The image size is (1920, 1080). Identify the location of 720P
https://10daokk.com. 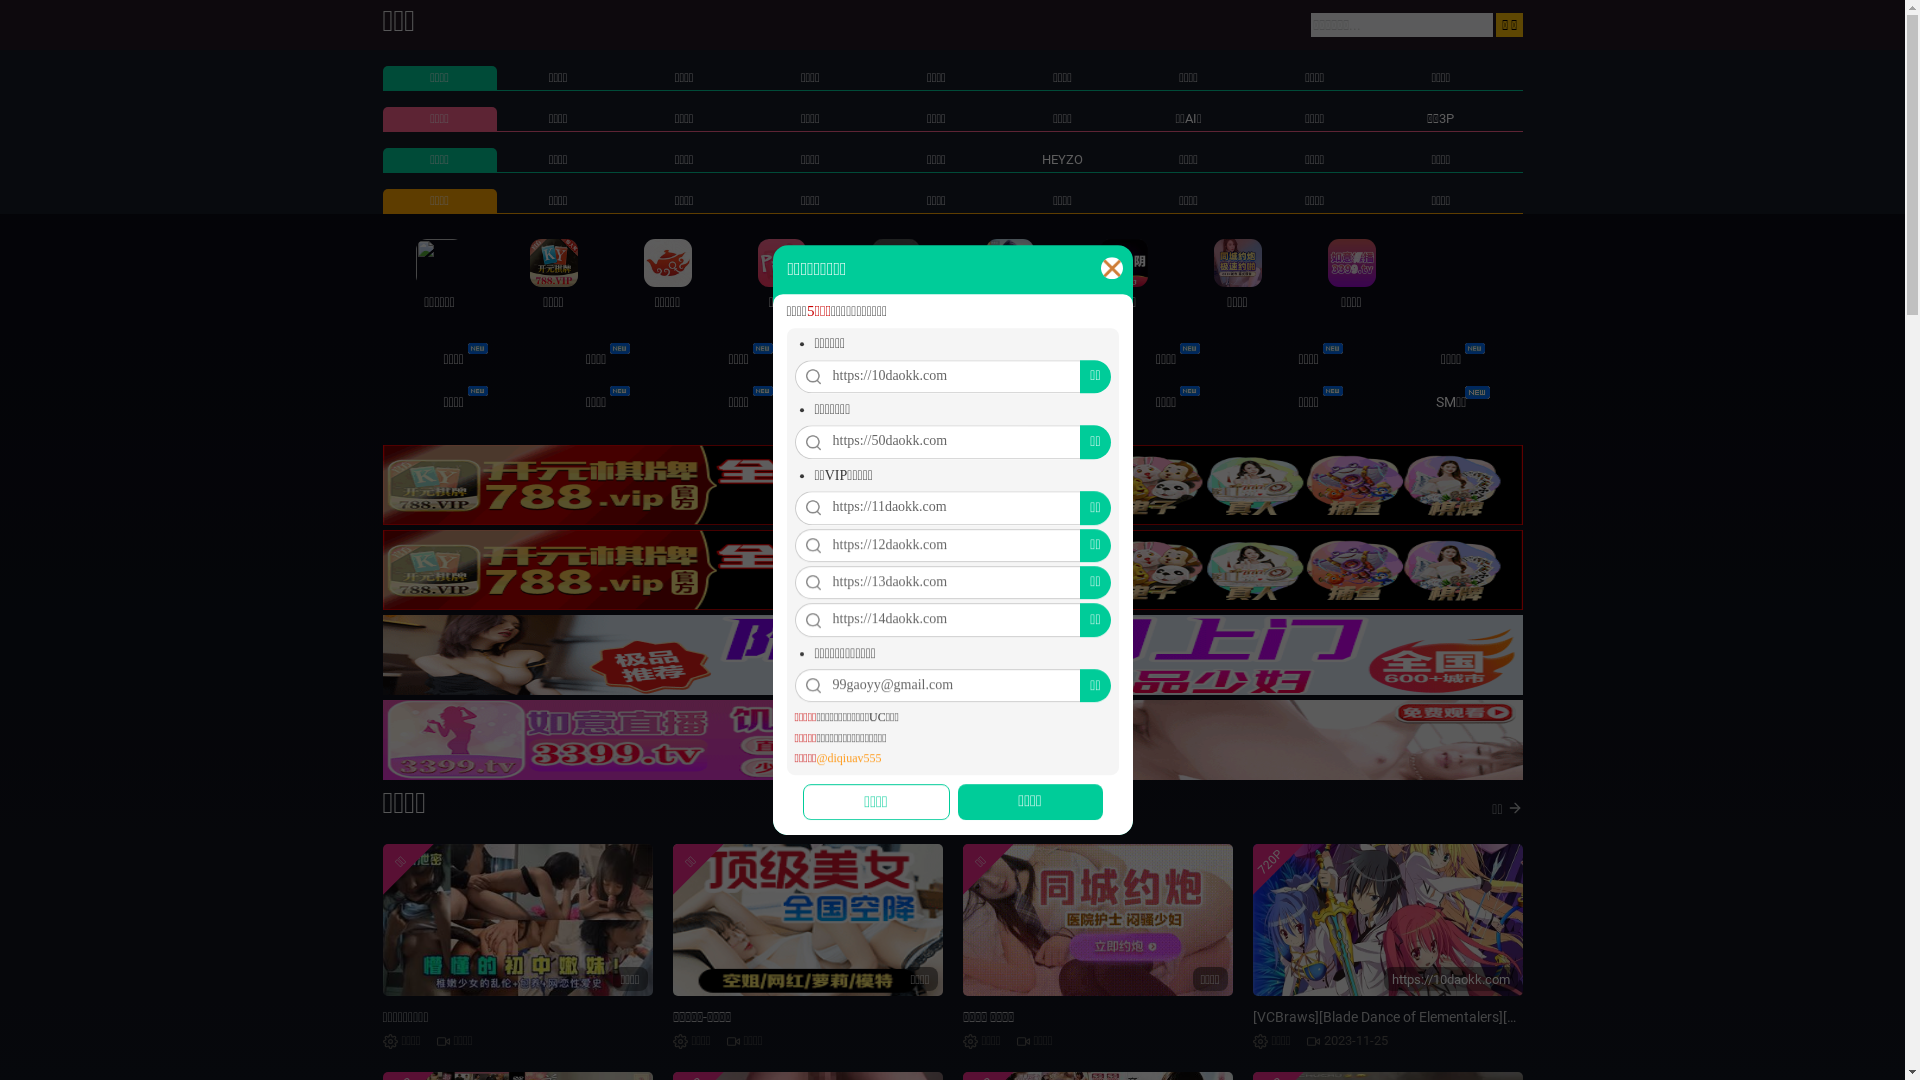
(1387, 920).